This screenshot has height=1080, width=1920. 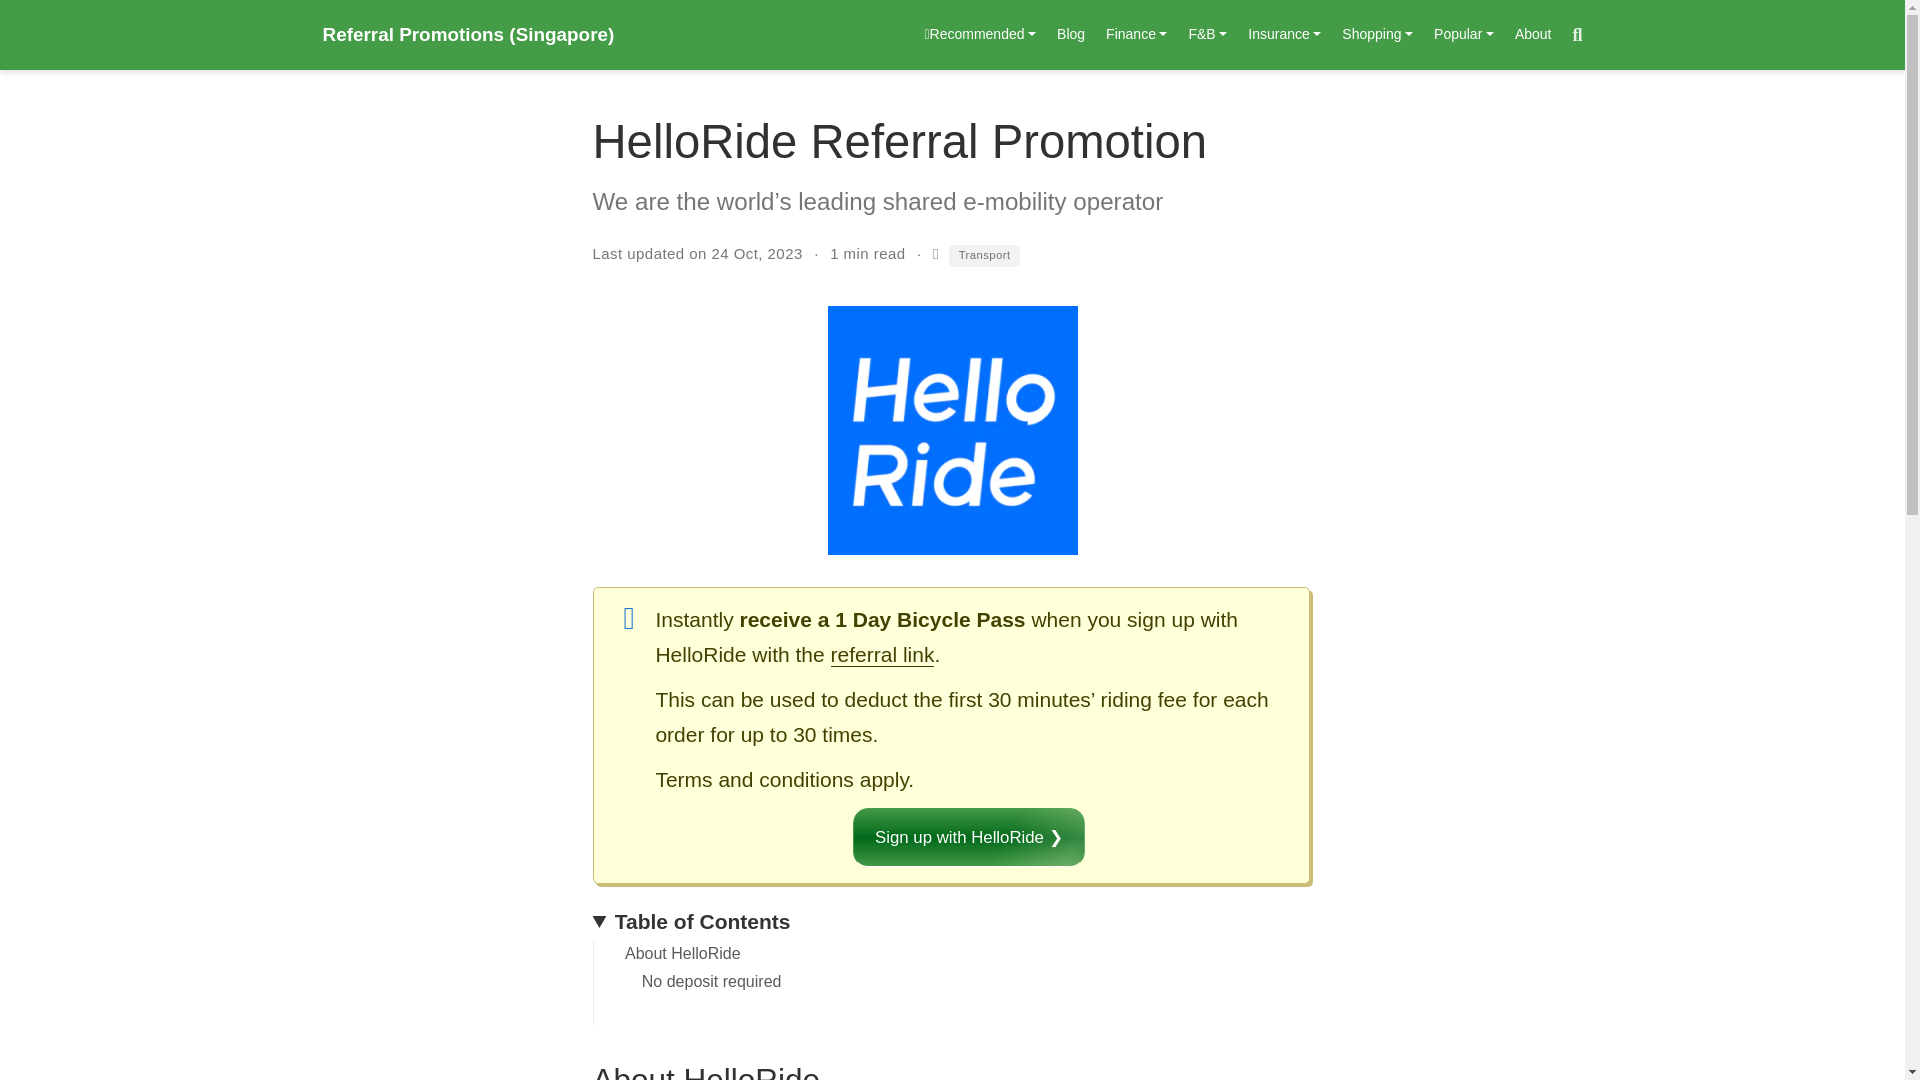 I want to click on Shopping, so click(x=1378, y=36).